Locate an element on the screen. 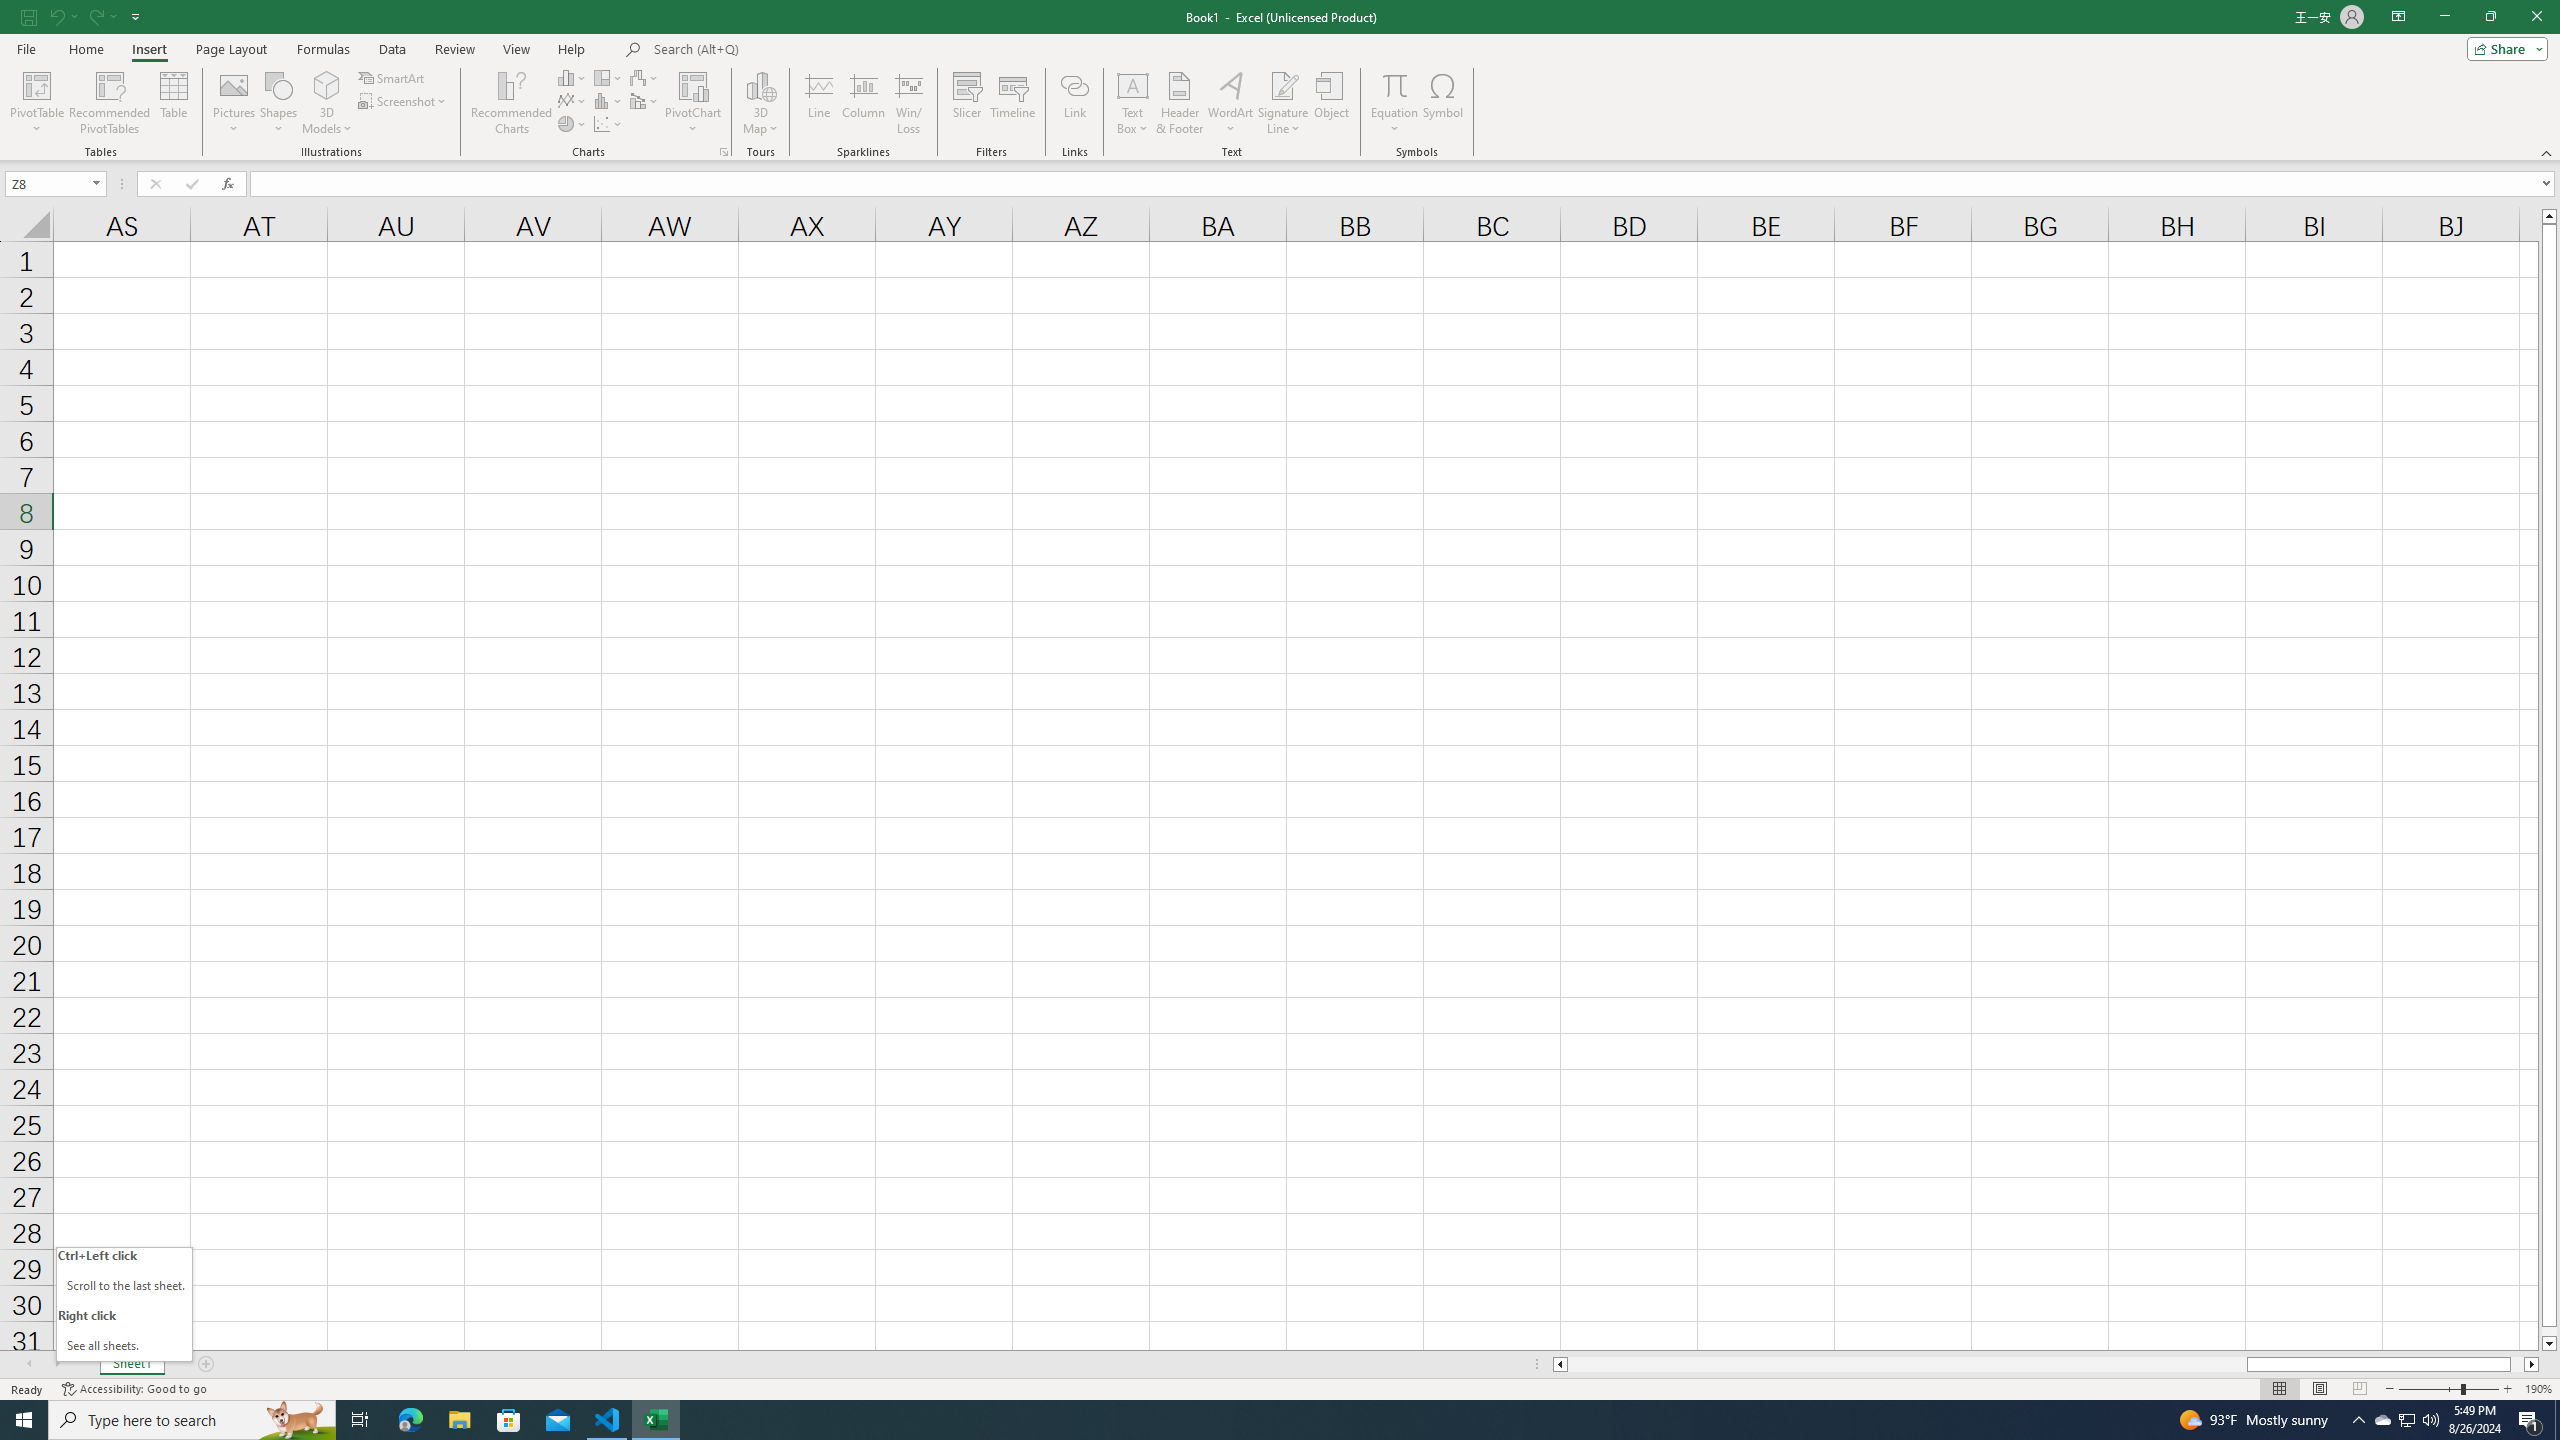 The height and width of the screenshot is (1440, 2560). Header & Footer... is located at coordinates (1180, 103).